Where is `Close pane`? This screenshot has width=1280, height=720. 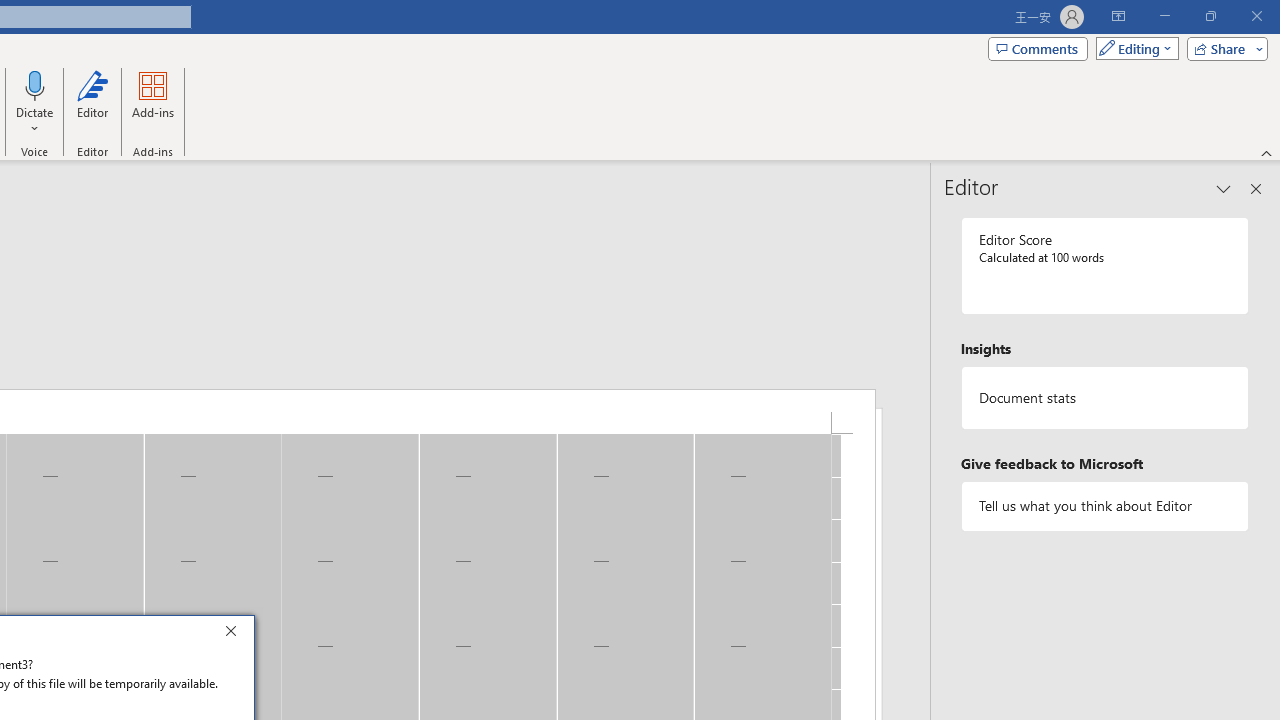 Close pane is located at coordinates (1256, 188).